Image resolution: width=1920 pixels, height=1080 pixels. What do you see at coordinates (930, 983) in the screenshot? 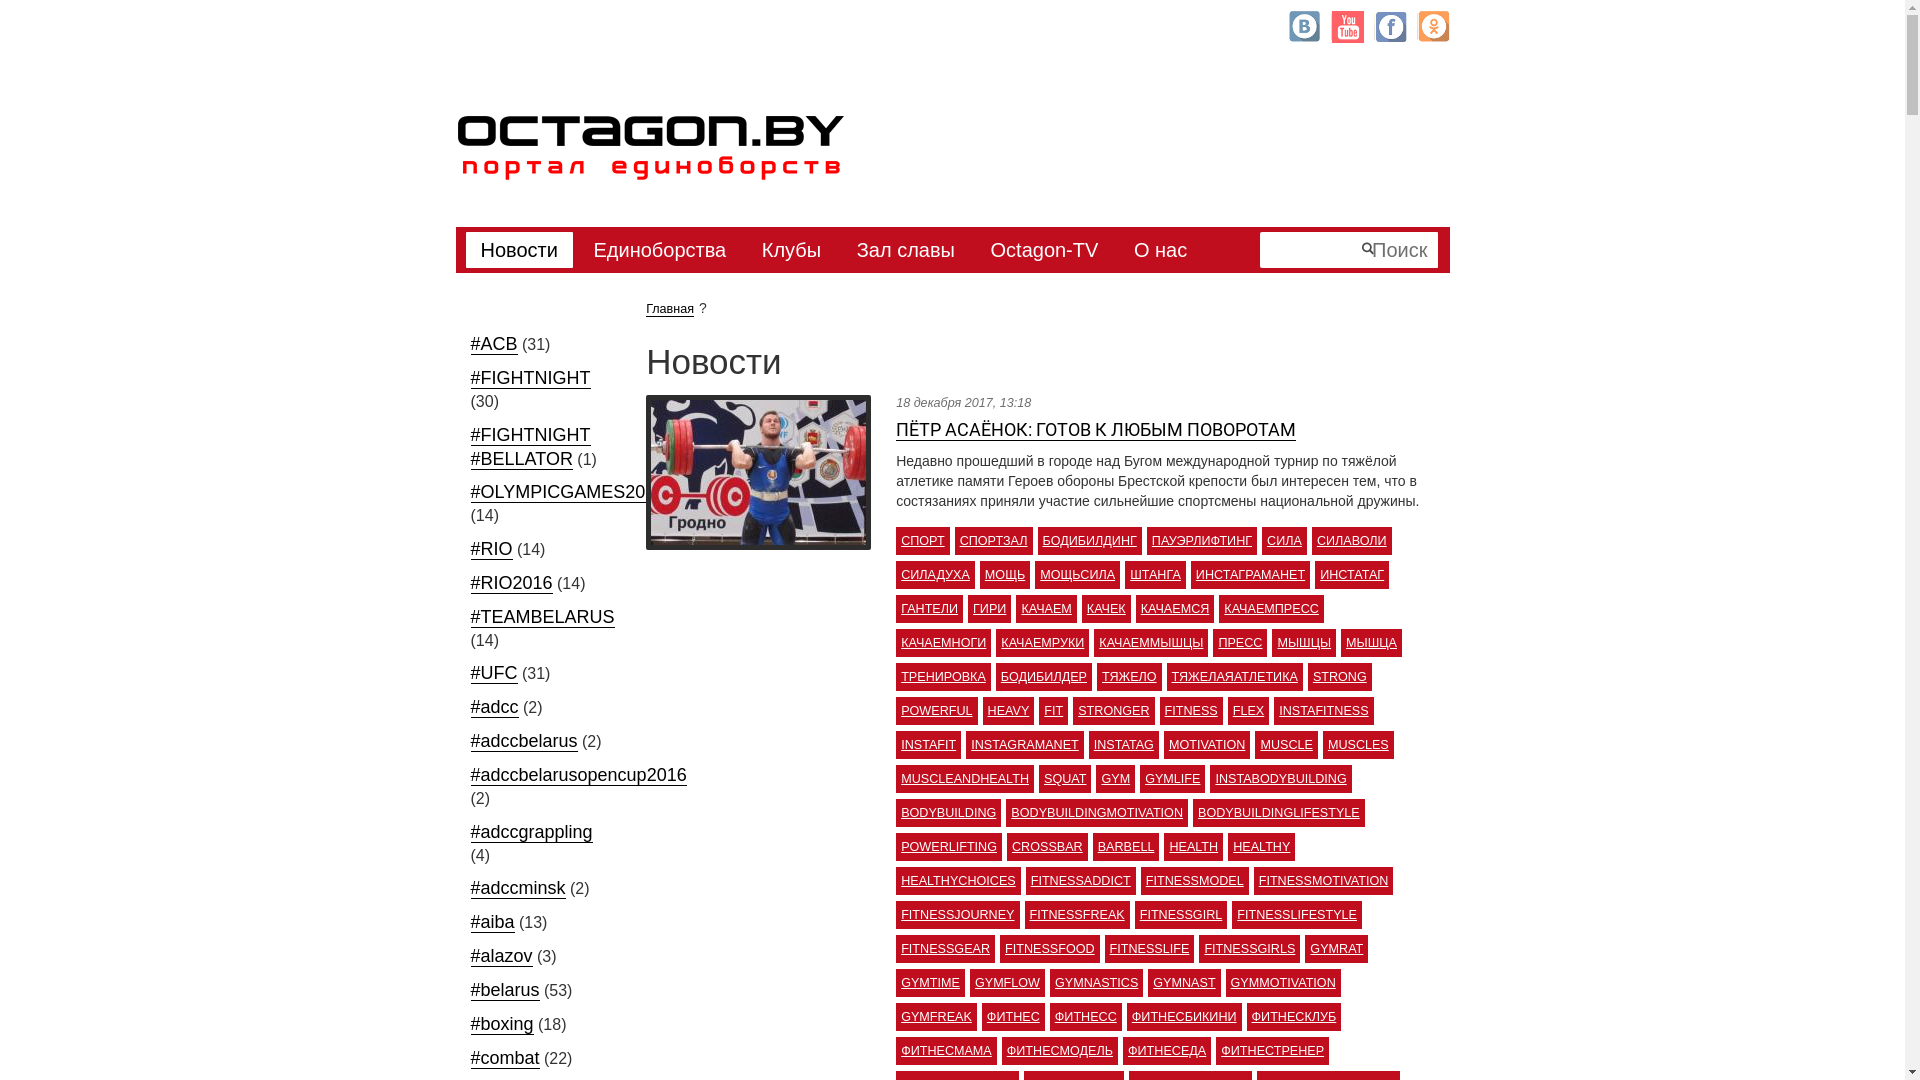
I see `GYMTIME` at bounding box center [930, 983].